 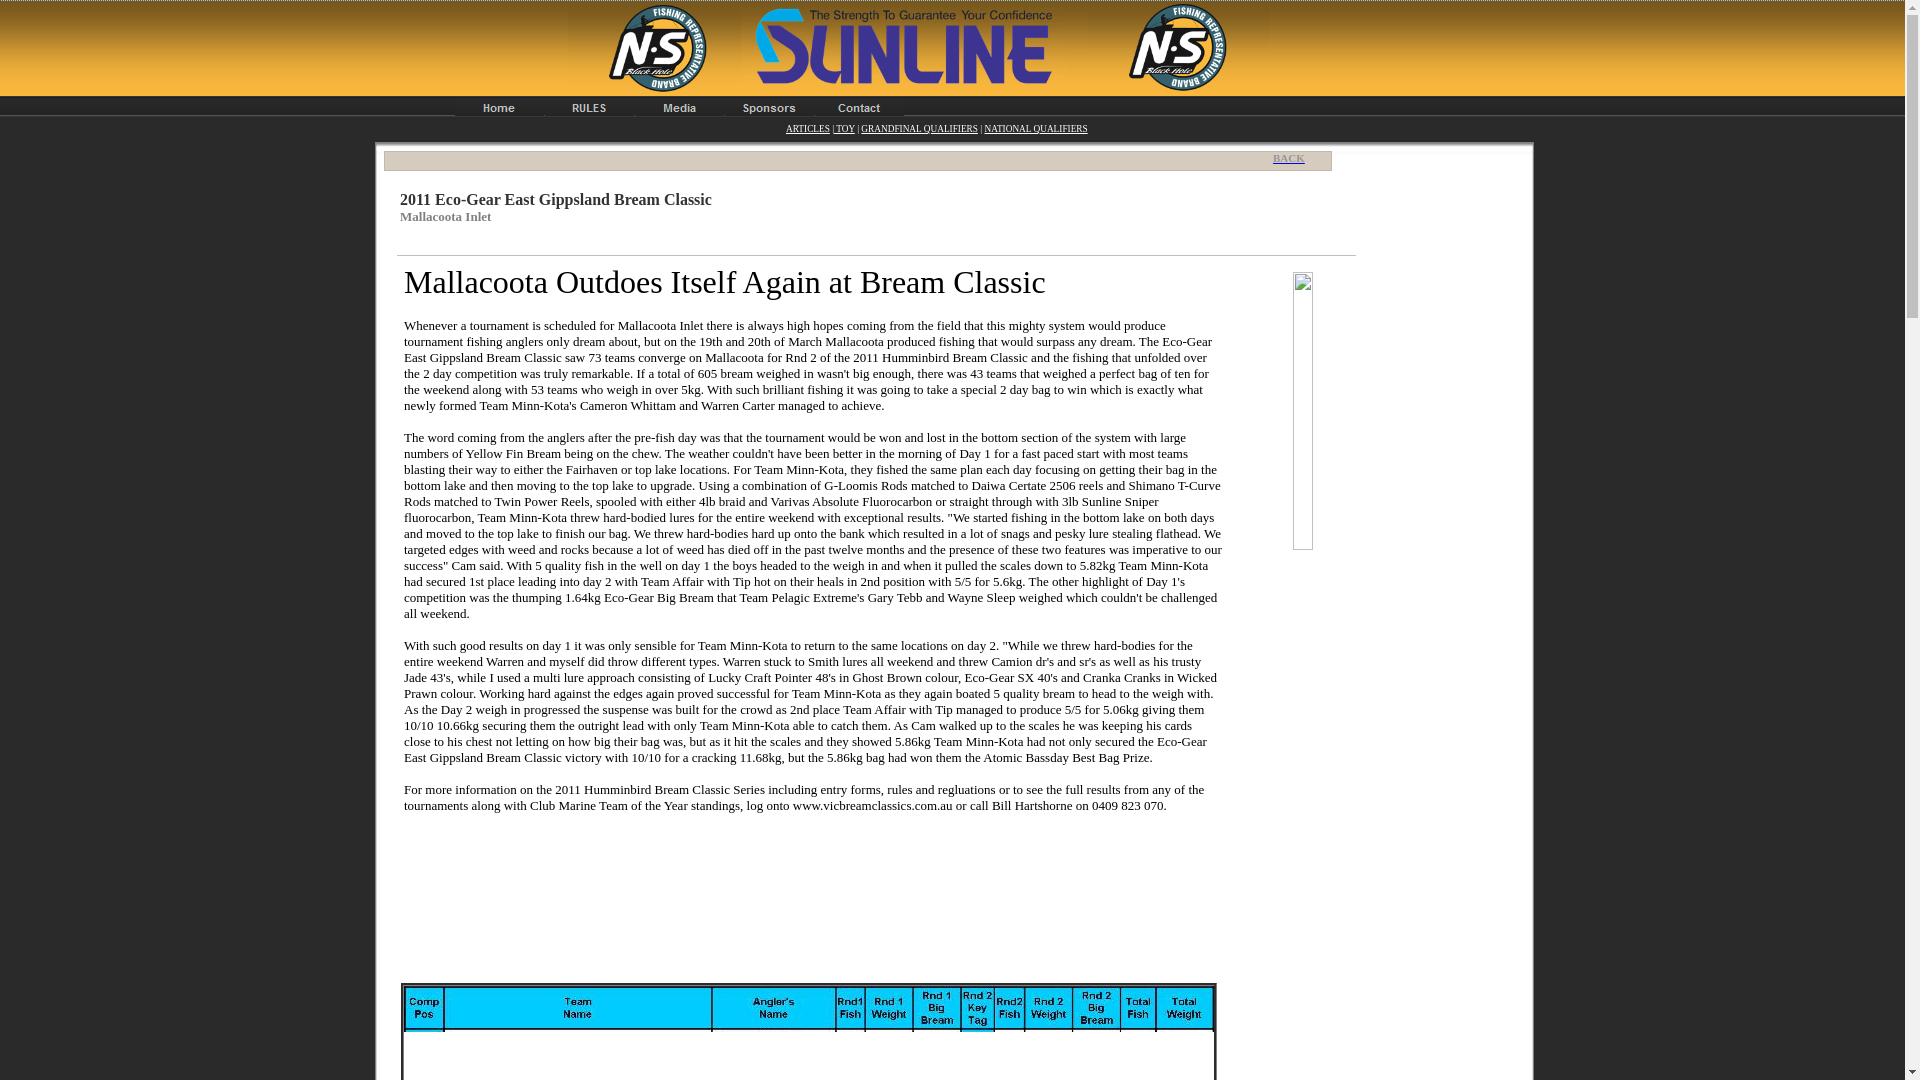 What do you see at coordinates (1034, 128) in the screenshot?
I see `NATIONAL QUALIFIERS` at bounding box center [1034, 128].